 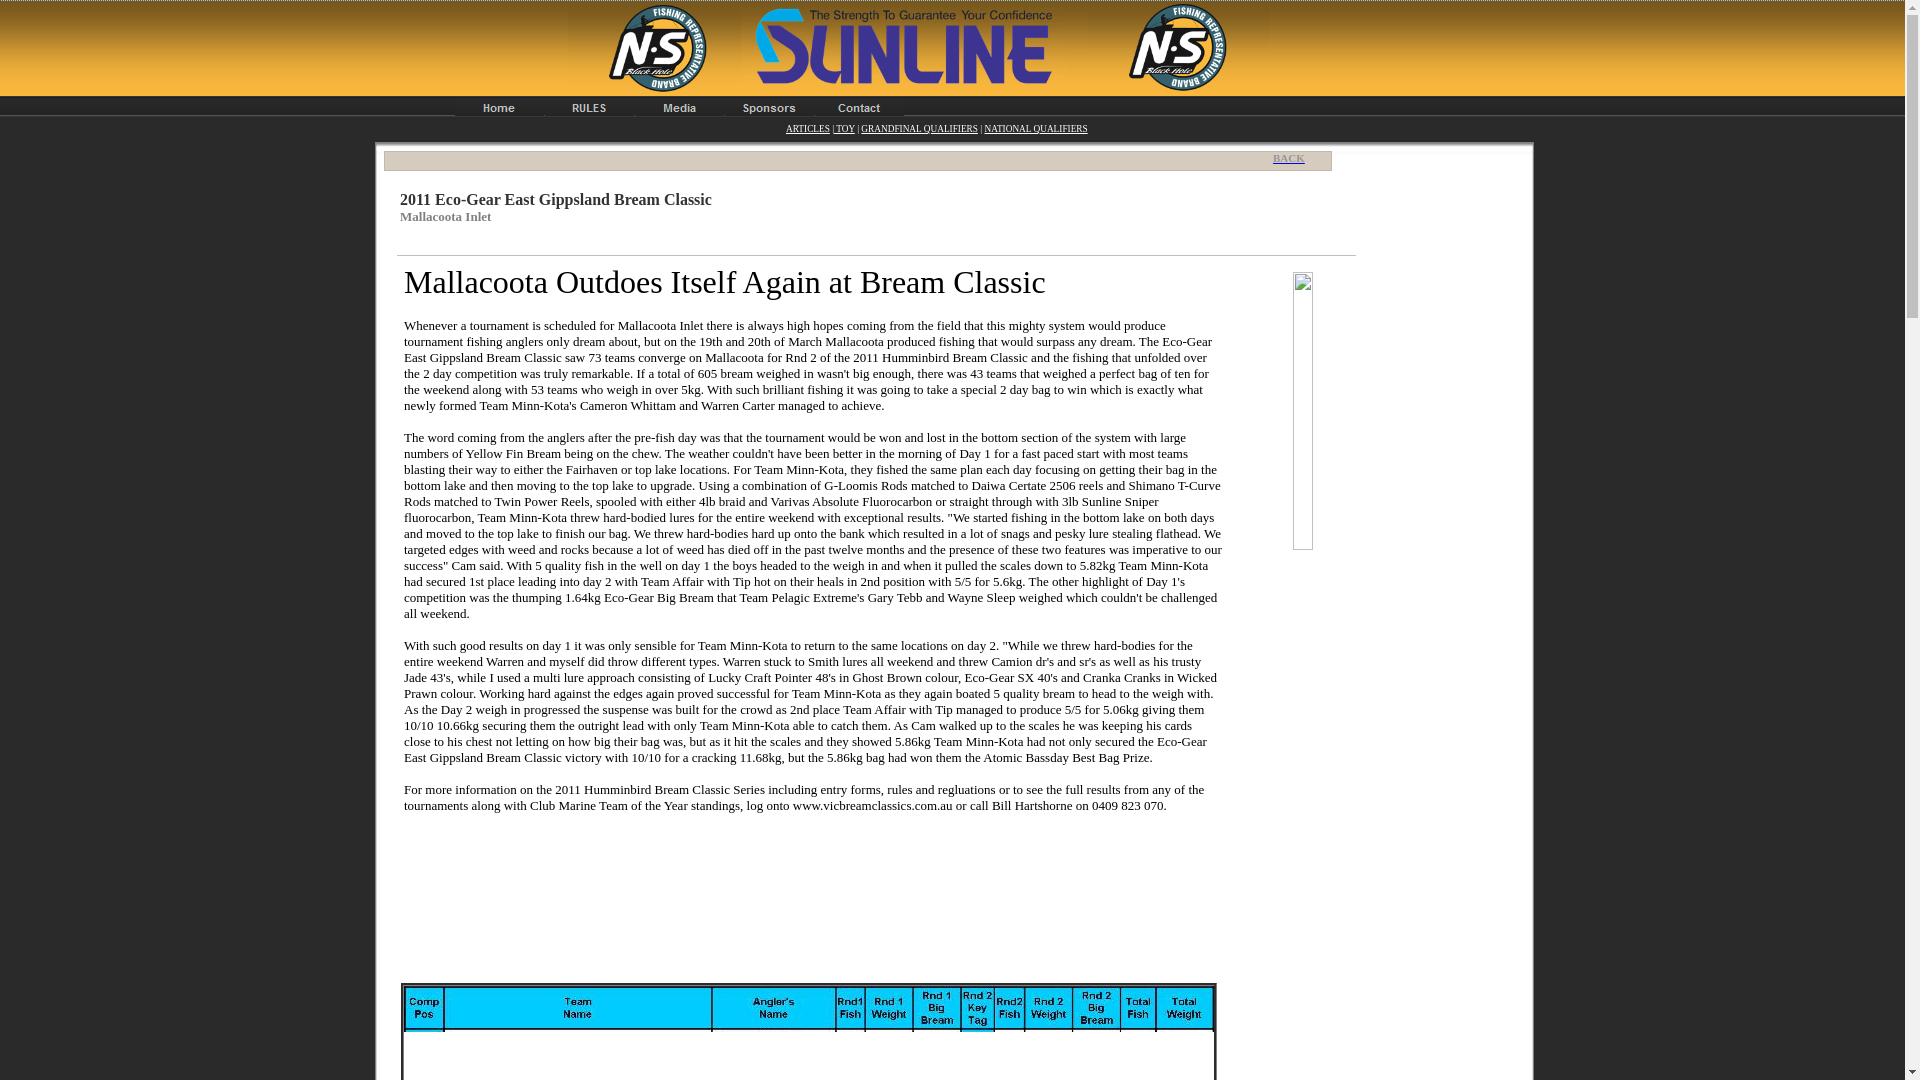 What do you see at coordinates (1034, 128) in the screenshot?
I see `NATIONAL QUALIFIERS` at bounding box center [1034, 128].